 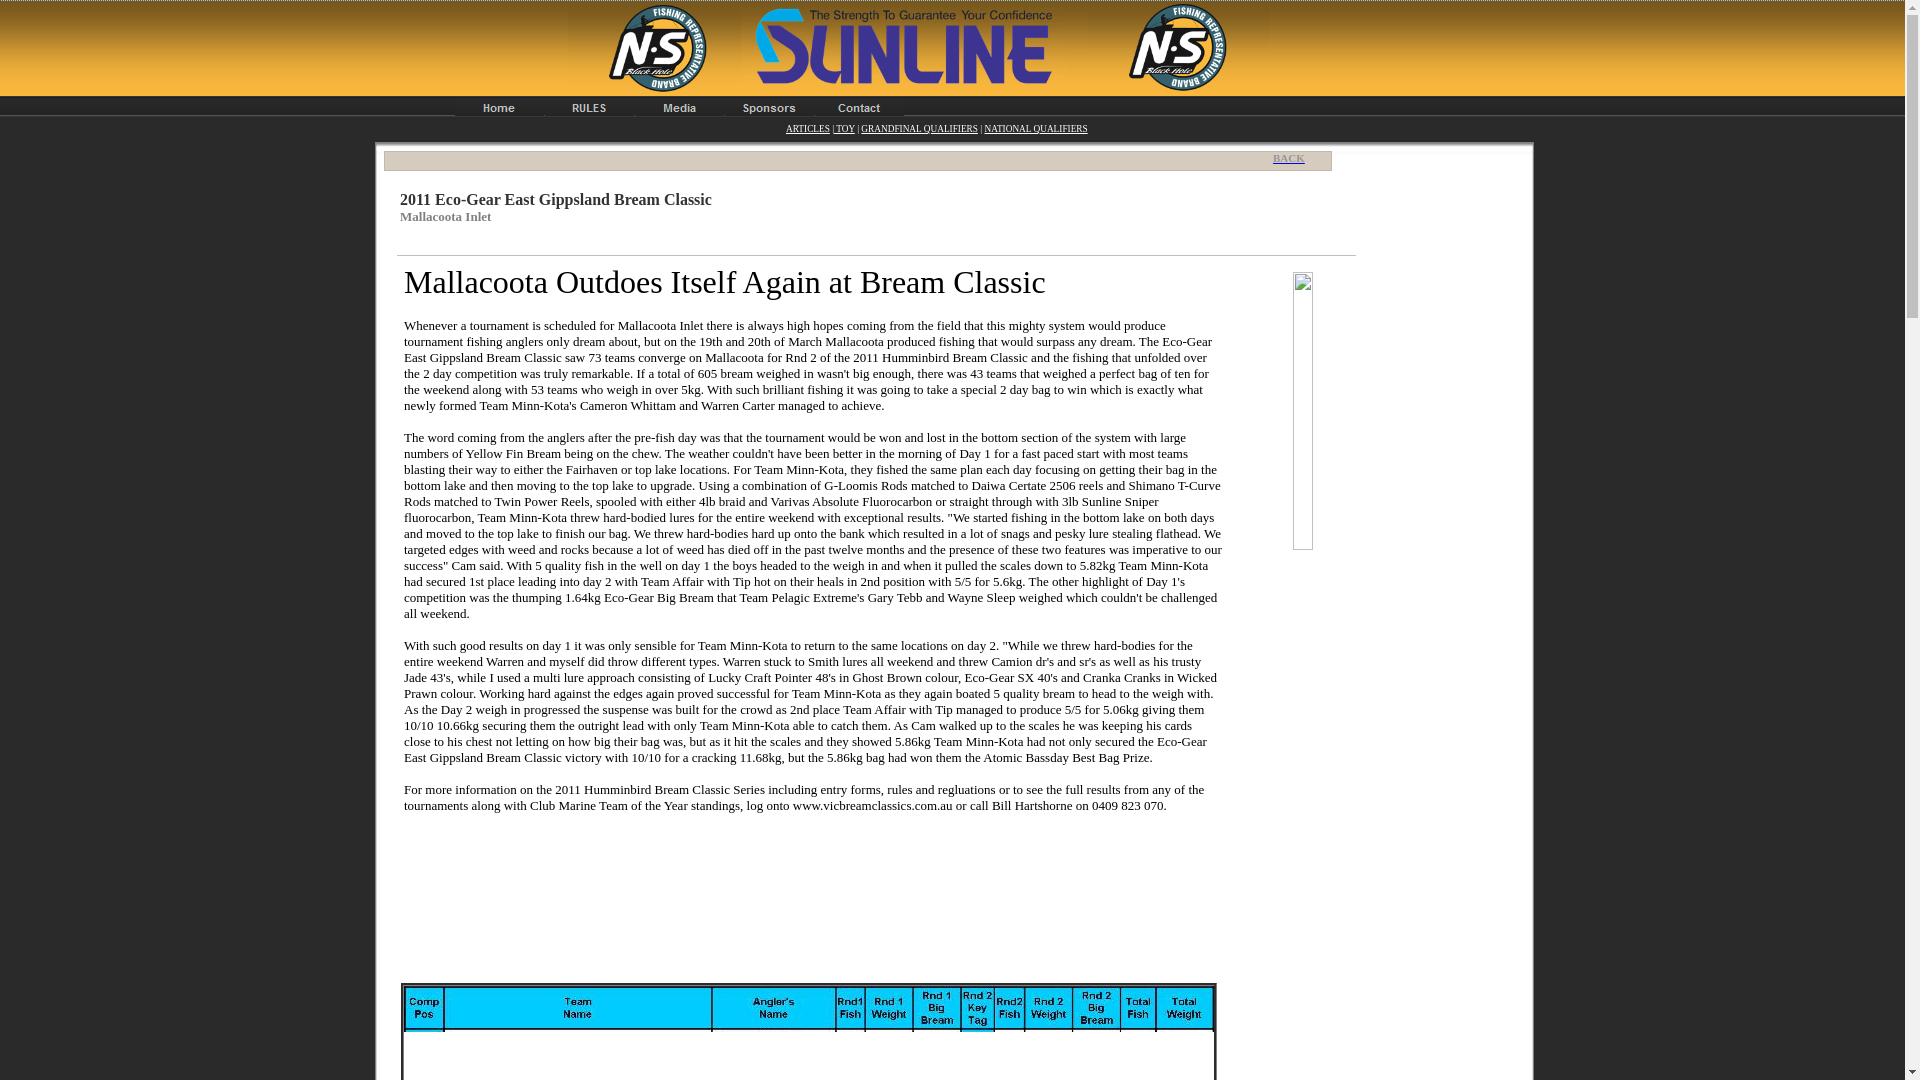 What do you see at coordinates (1034, 128) in the screenshot?
I see `NATIONAL QUALIFIERS` at bounding box center [1034, 128].